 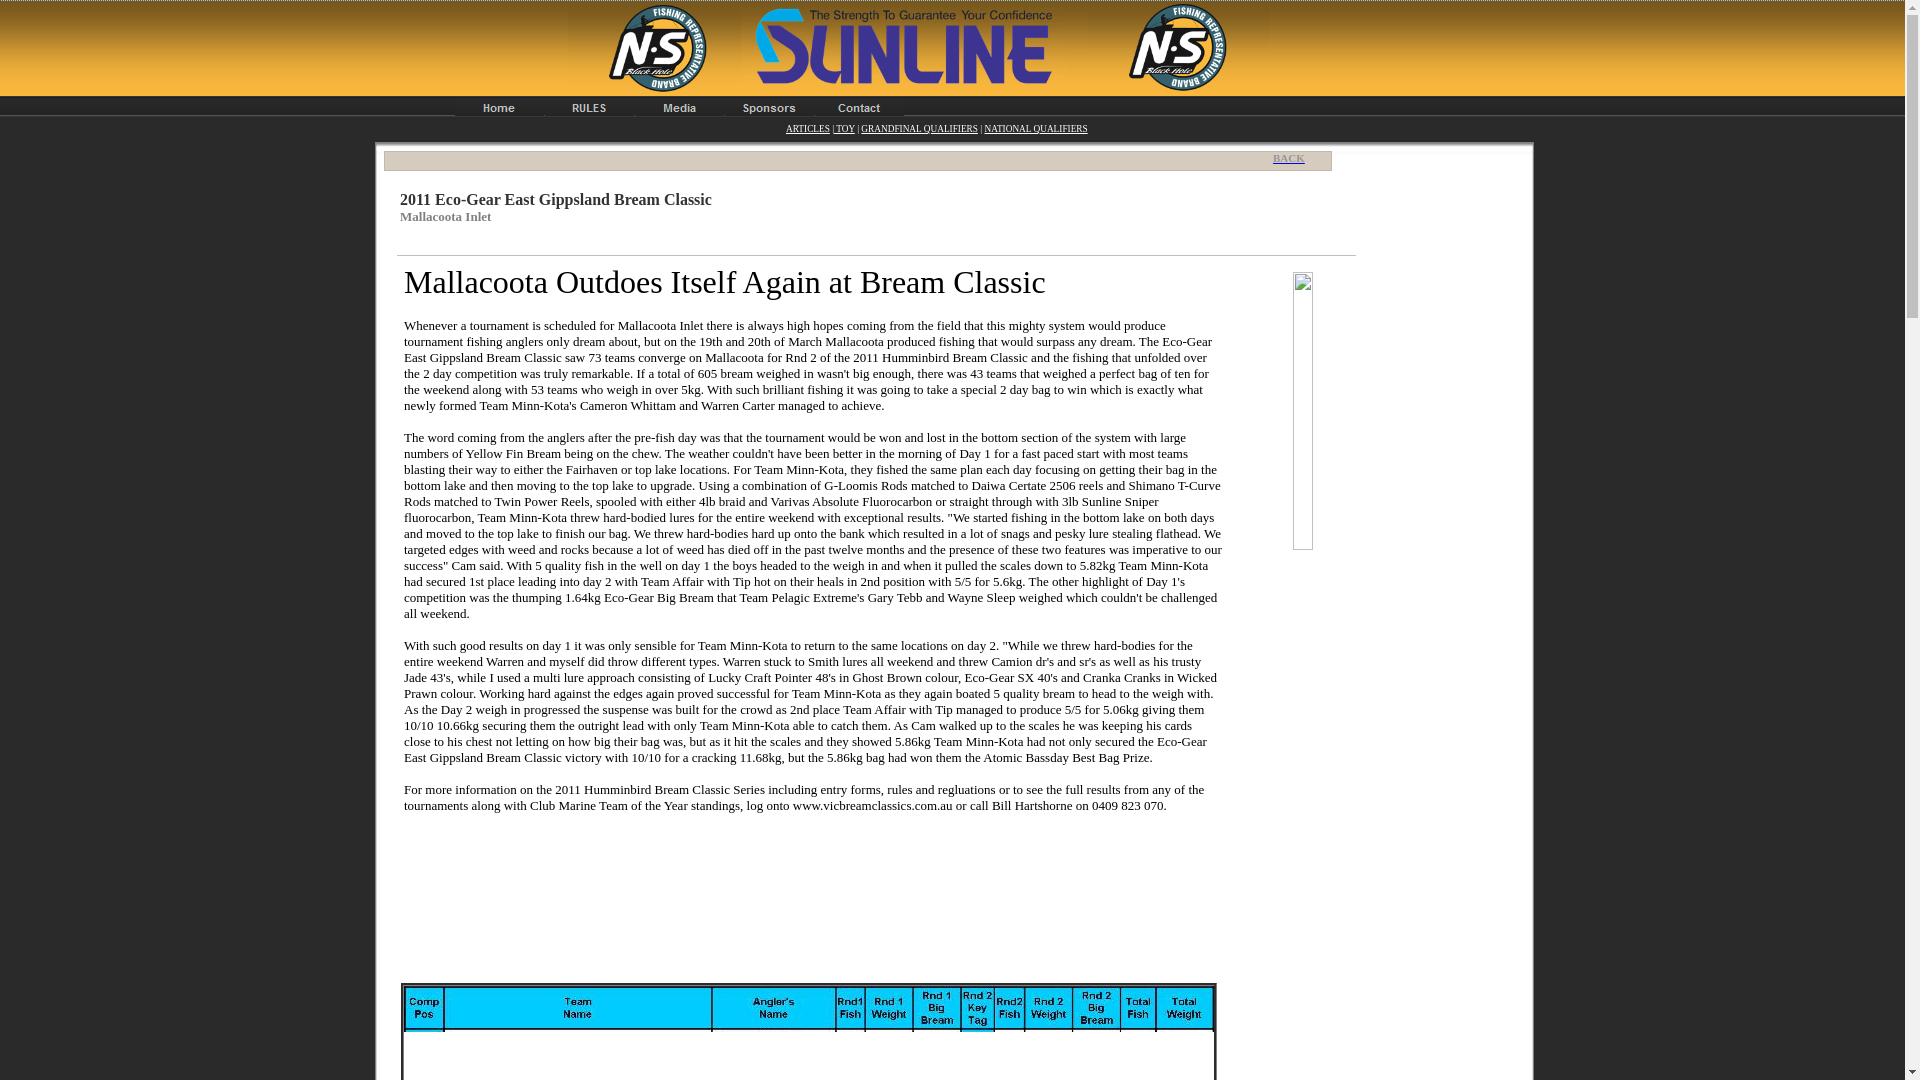 What do you see at coordinates (1034, 128) in the screenshot?
I see `NATIONAL QUALIFIERS` at bounding box center [1034, 128].